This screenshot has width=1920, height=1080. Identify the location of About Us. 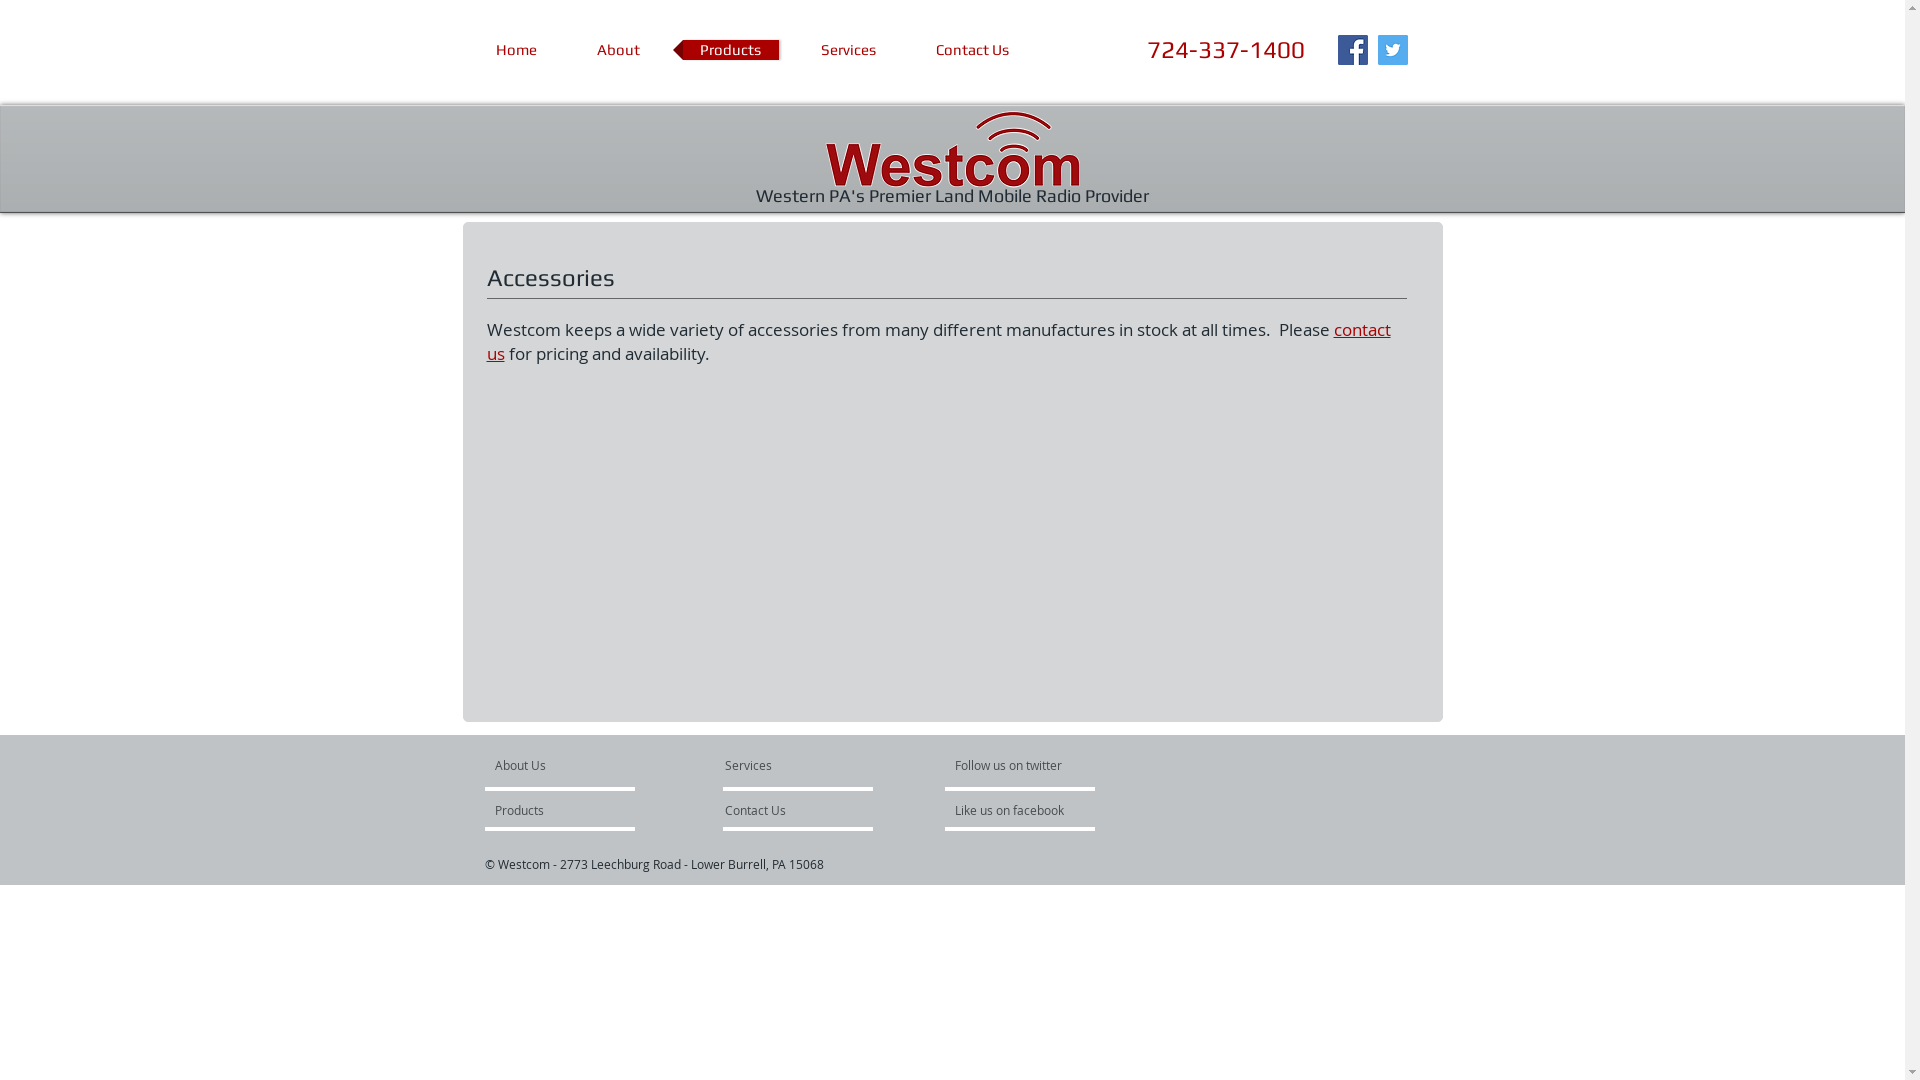
(570, 765).